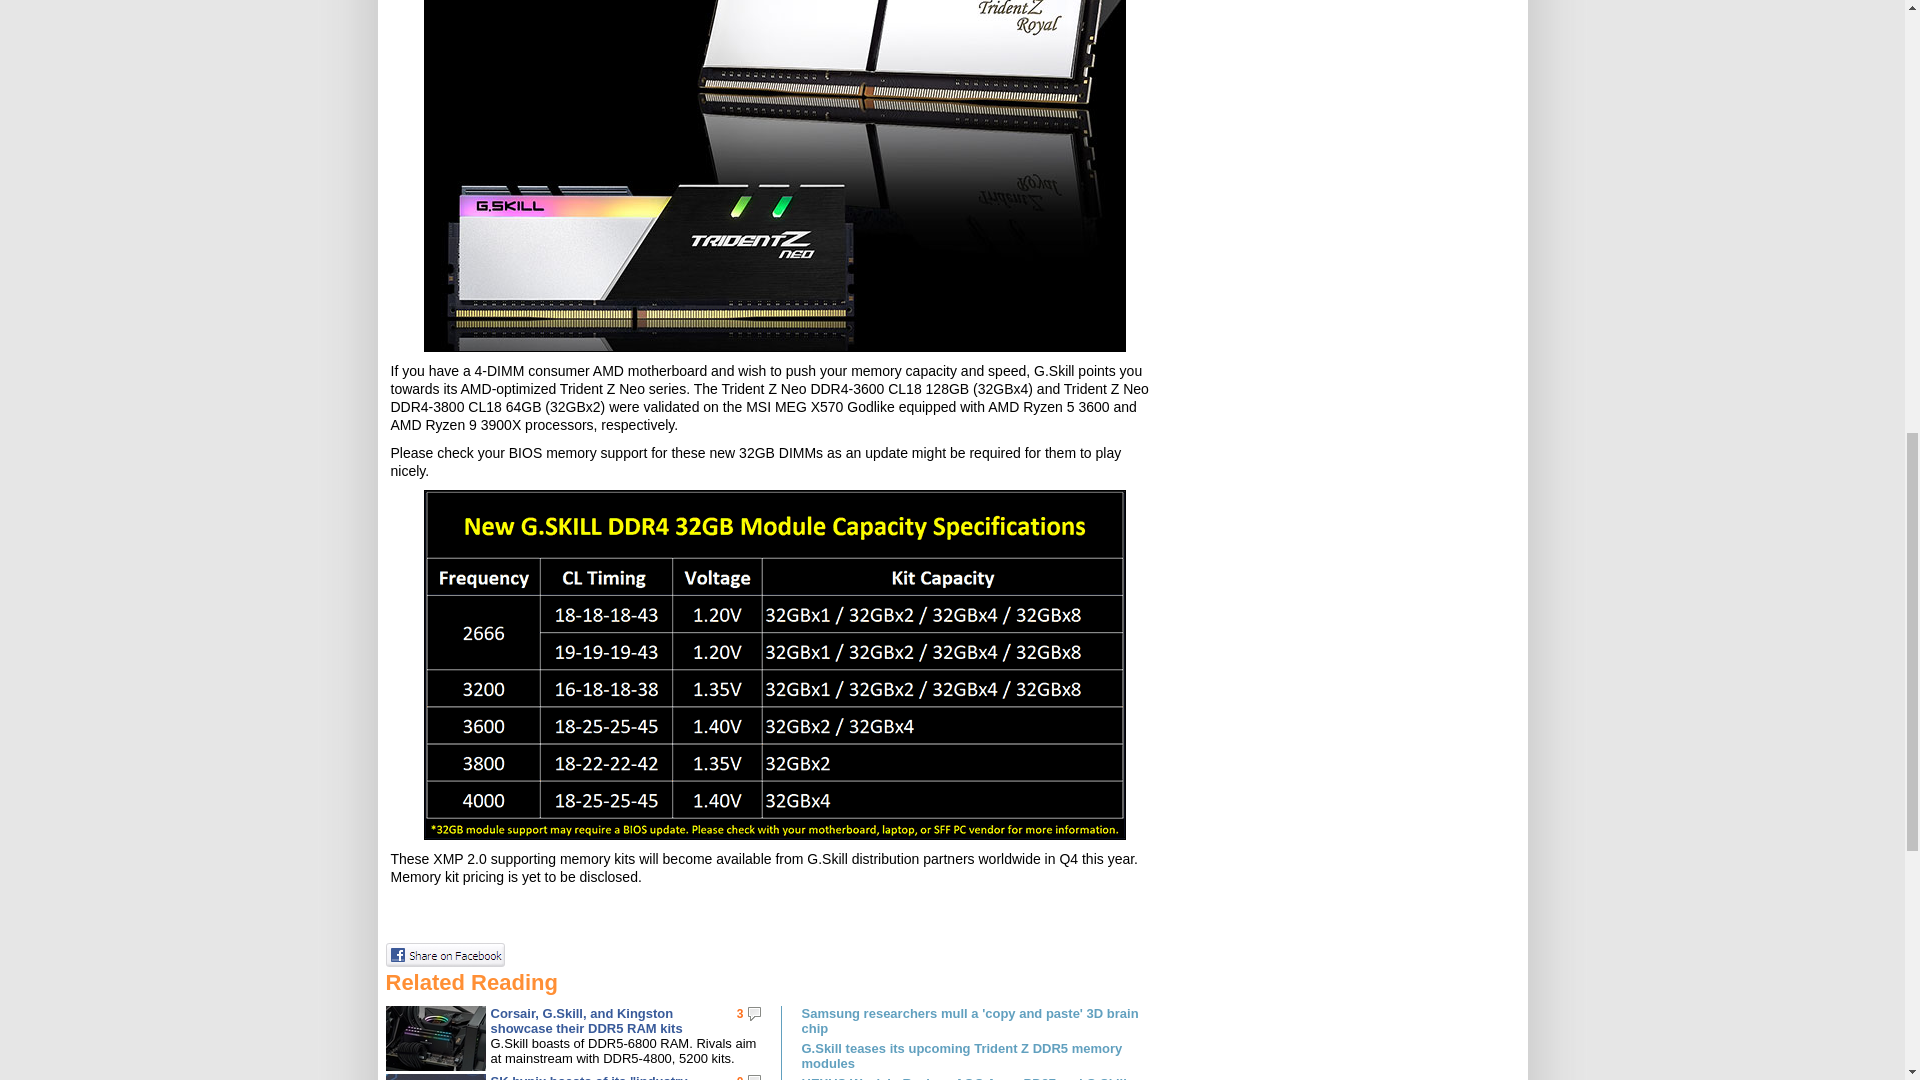 The height and width of the screenshot is (1080, 1920). Describe the element at coordinates (740, 1013) in the screenshot. I see `3` at that location.